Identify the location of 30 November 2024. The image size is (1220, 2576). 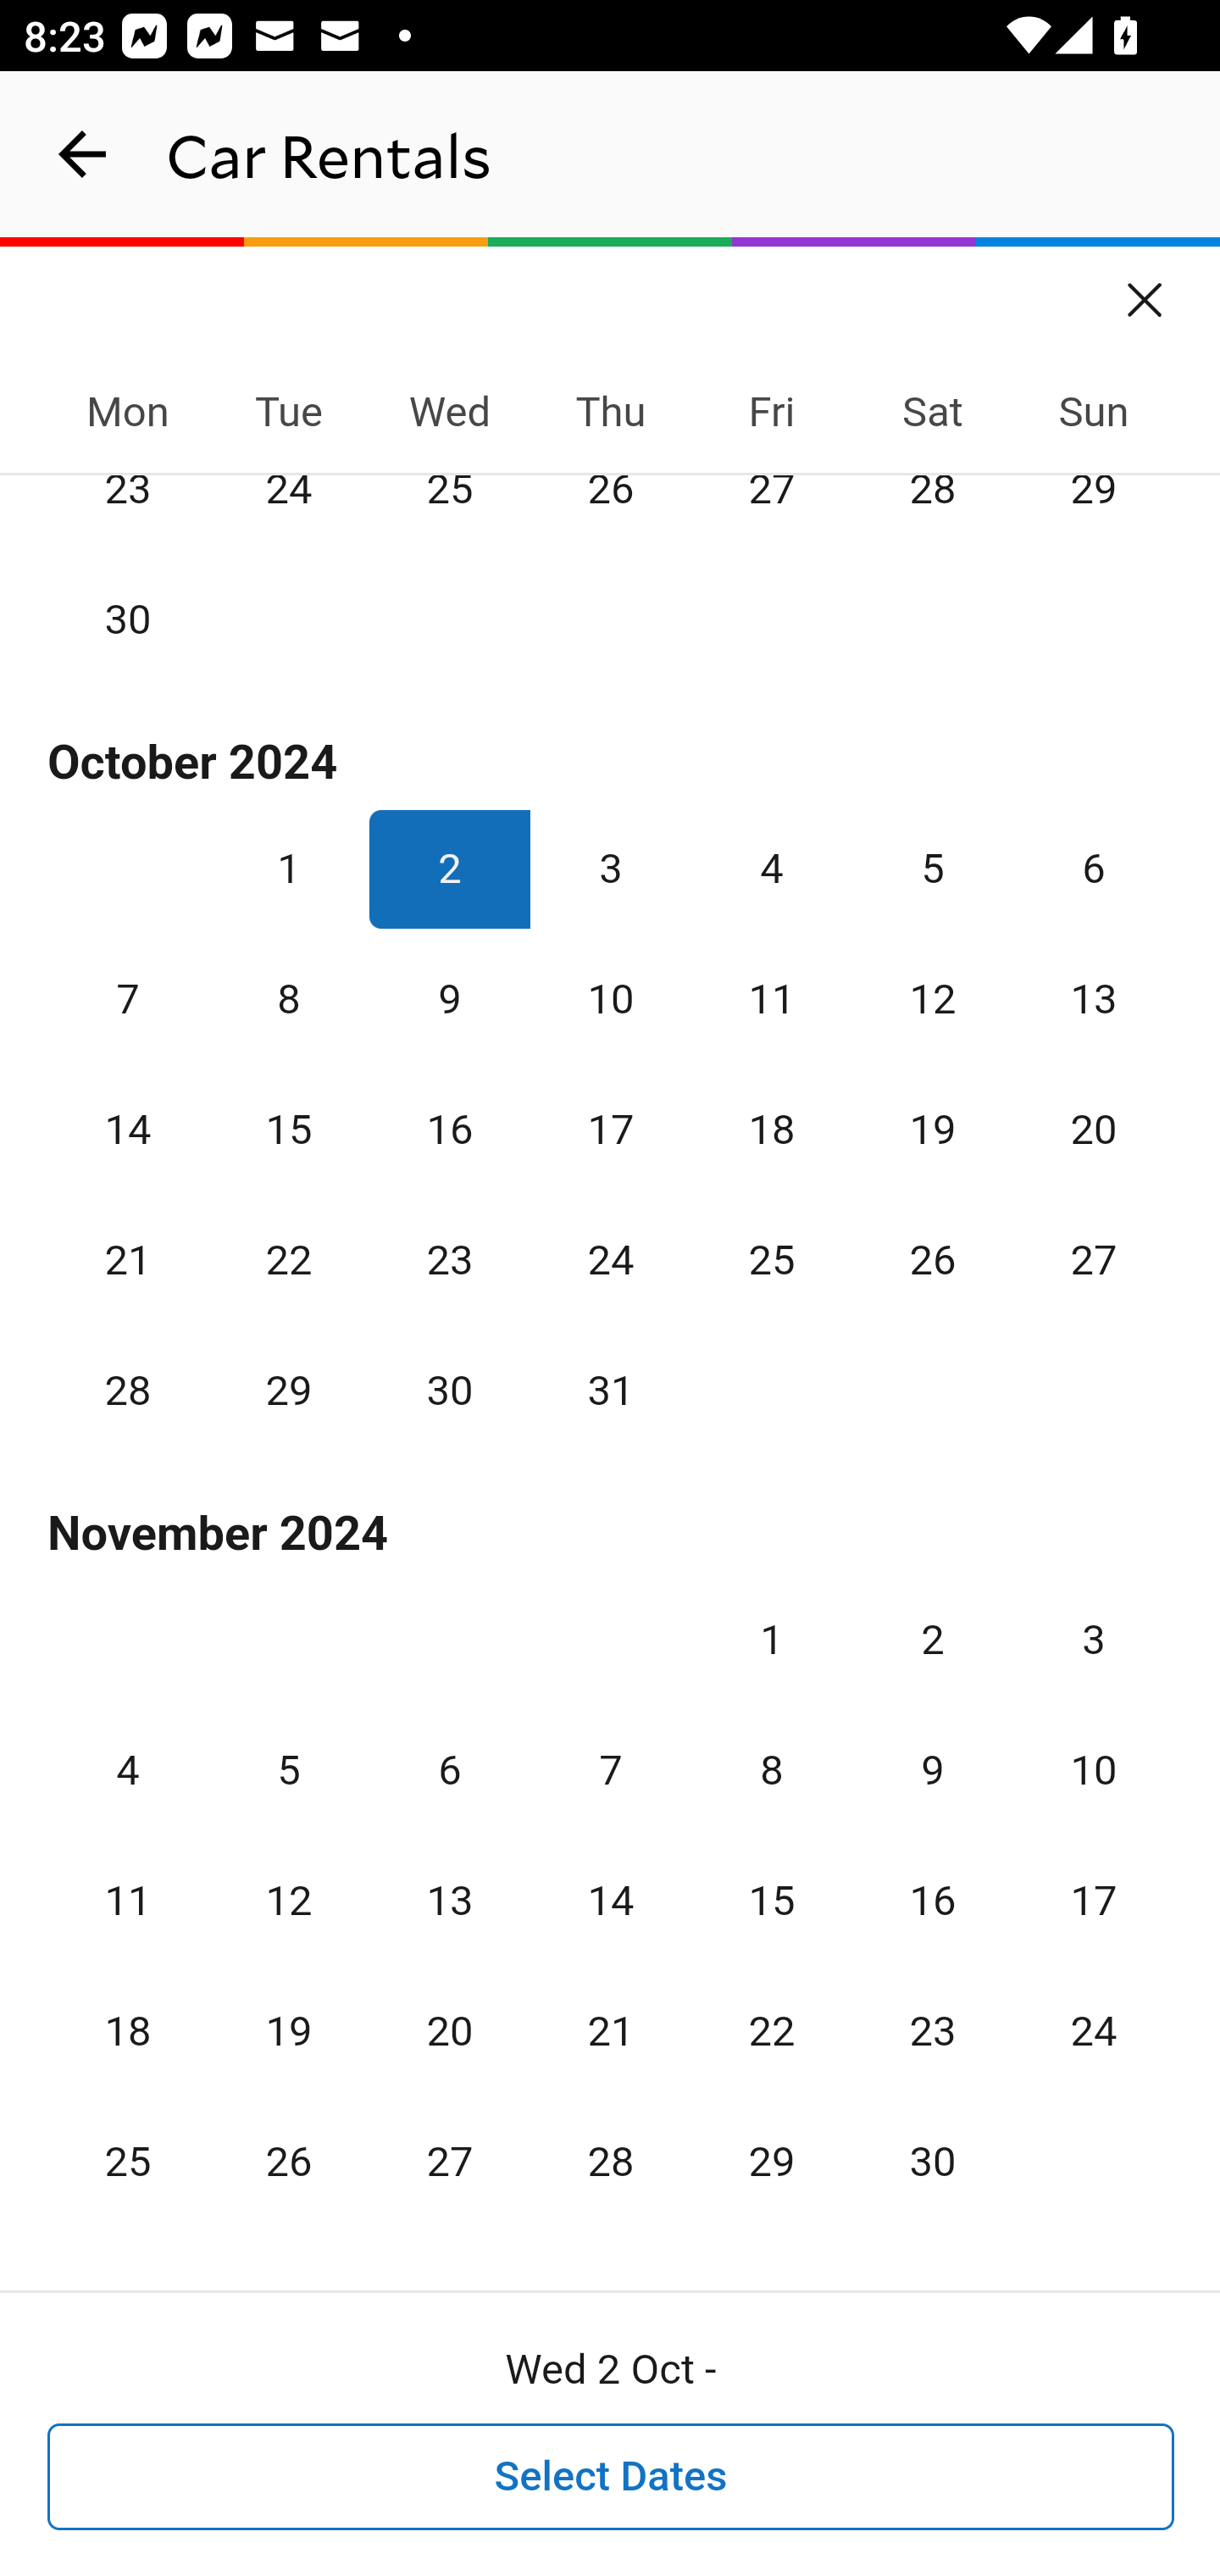
(932, 2159).